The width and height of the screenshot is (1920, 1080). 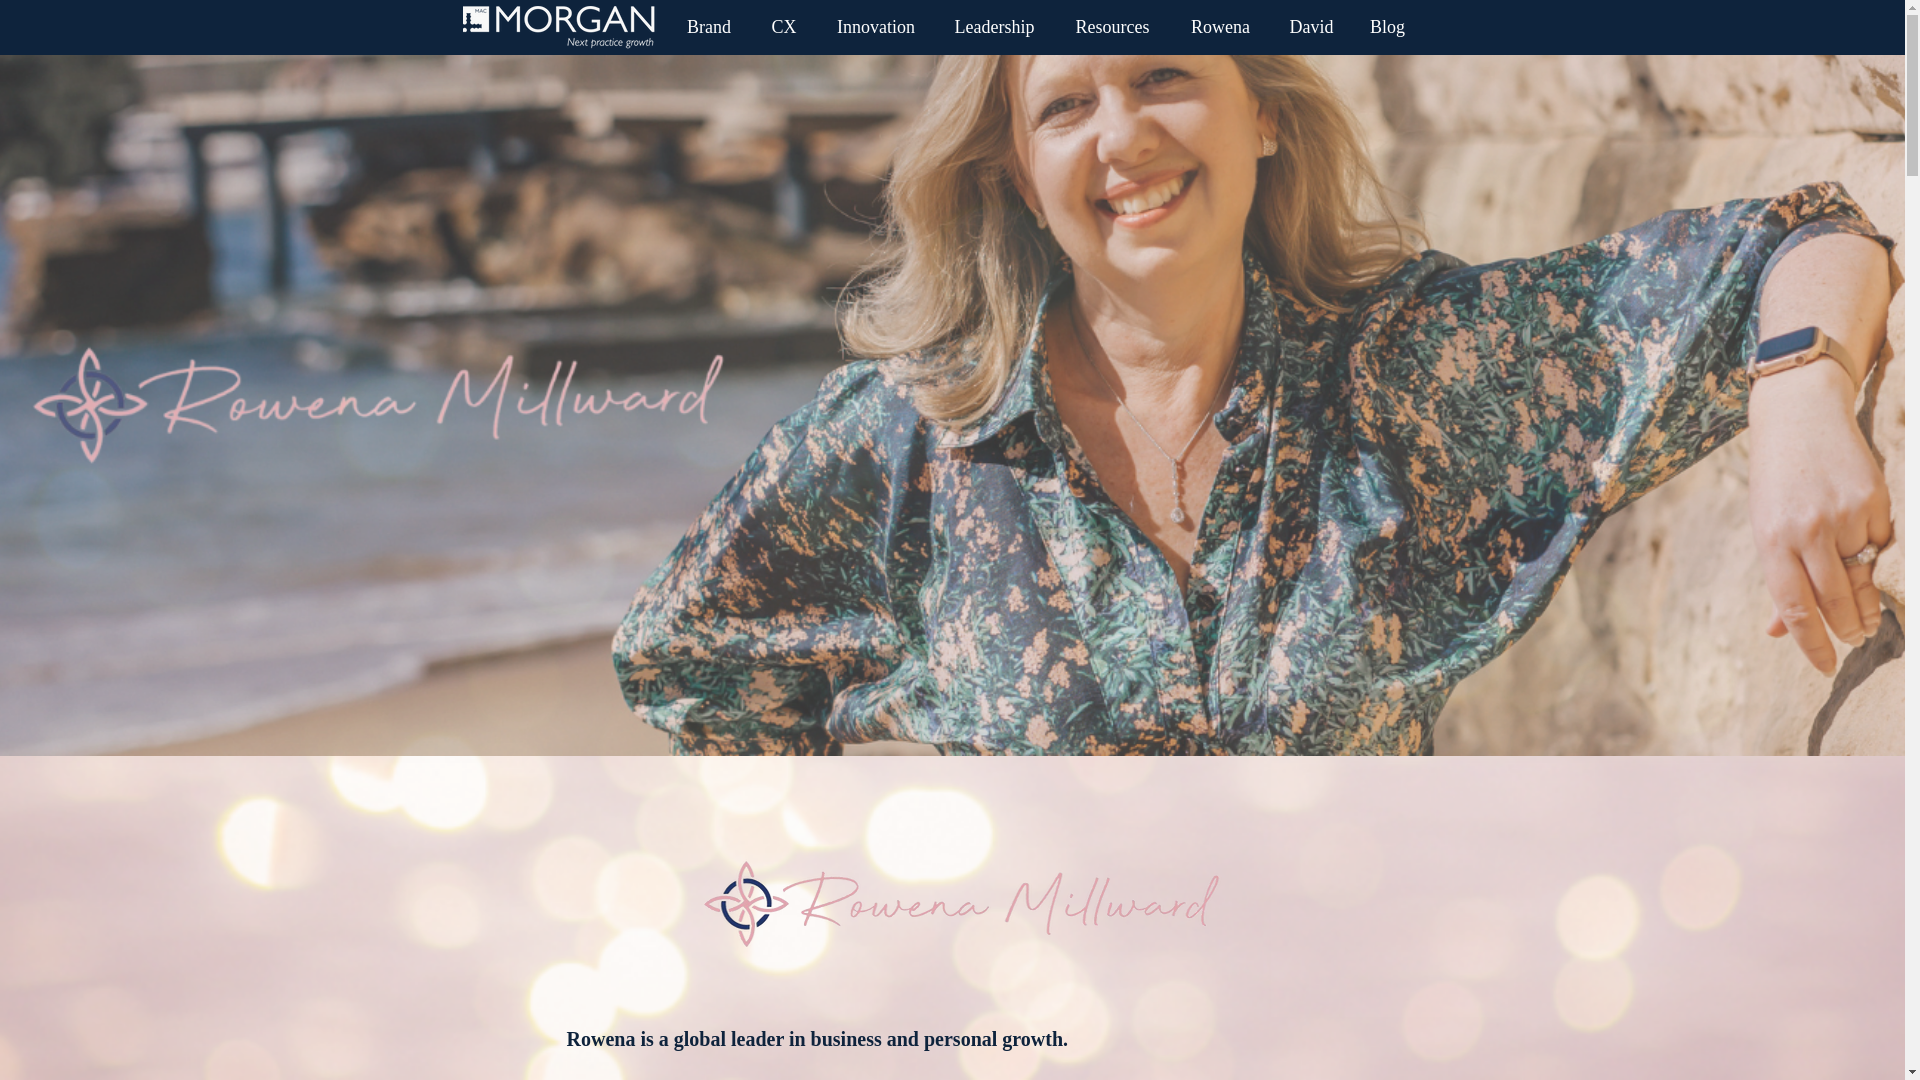 I want to click on Blog, so click(x=1386, y=27).